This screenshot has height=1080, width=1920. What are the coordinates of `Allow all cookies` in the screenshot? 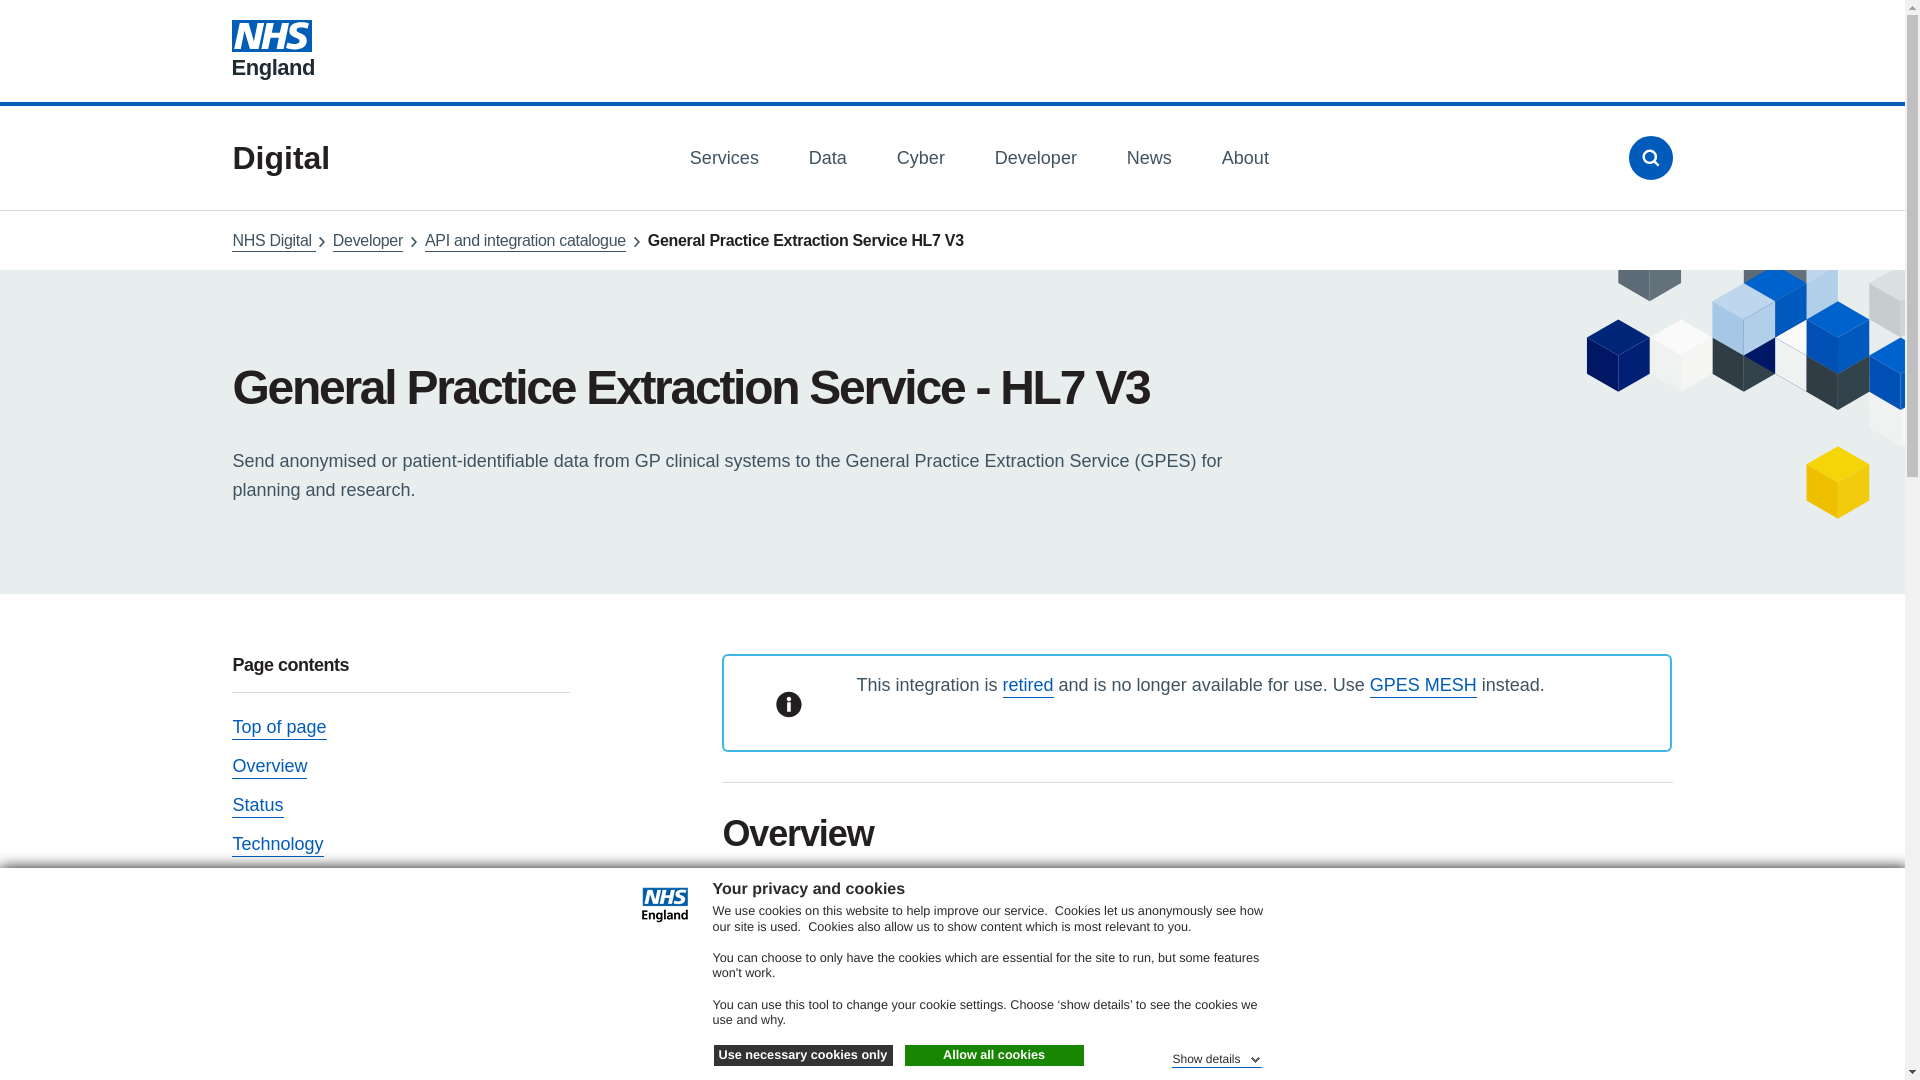 It's located at (993, 1056).